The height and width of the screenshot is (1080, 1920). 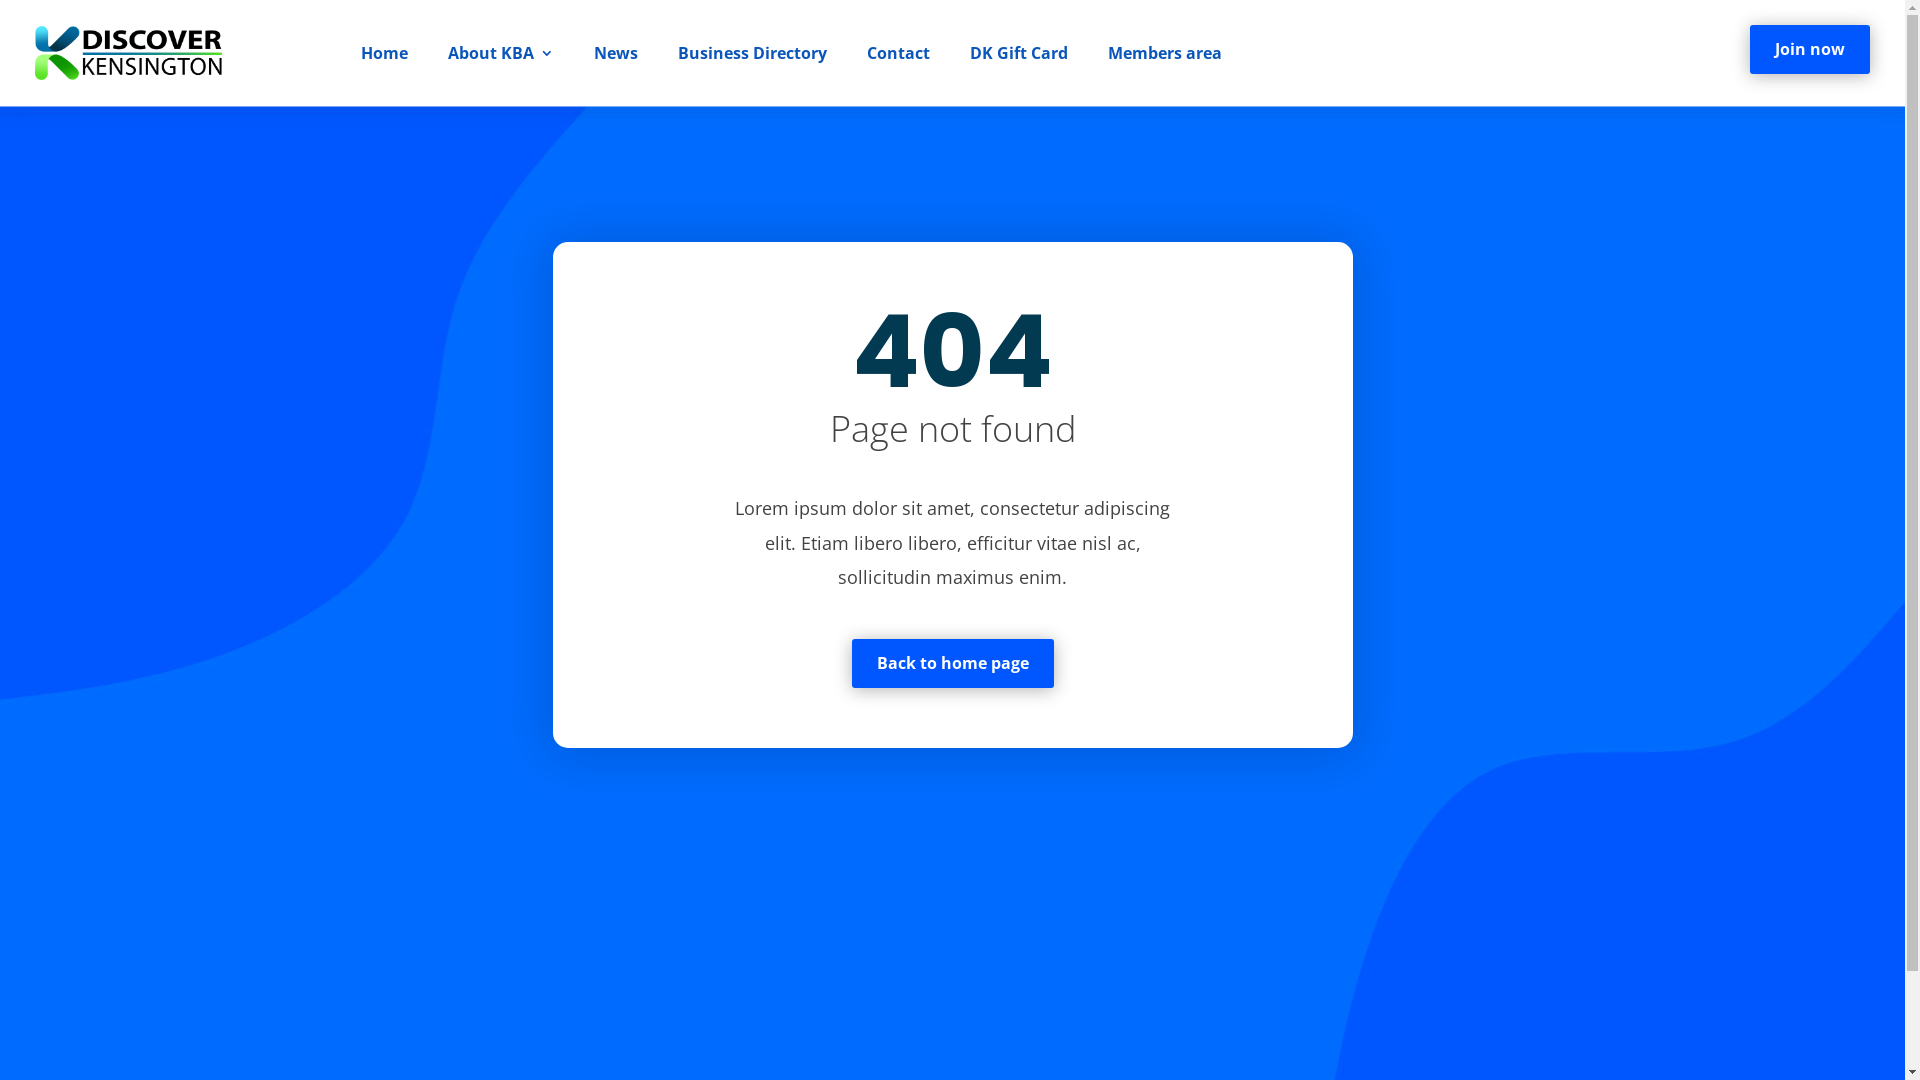 I want to click on Home, so click(x=384, y=53).